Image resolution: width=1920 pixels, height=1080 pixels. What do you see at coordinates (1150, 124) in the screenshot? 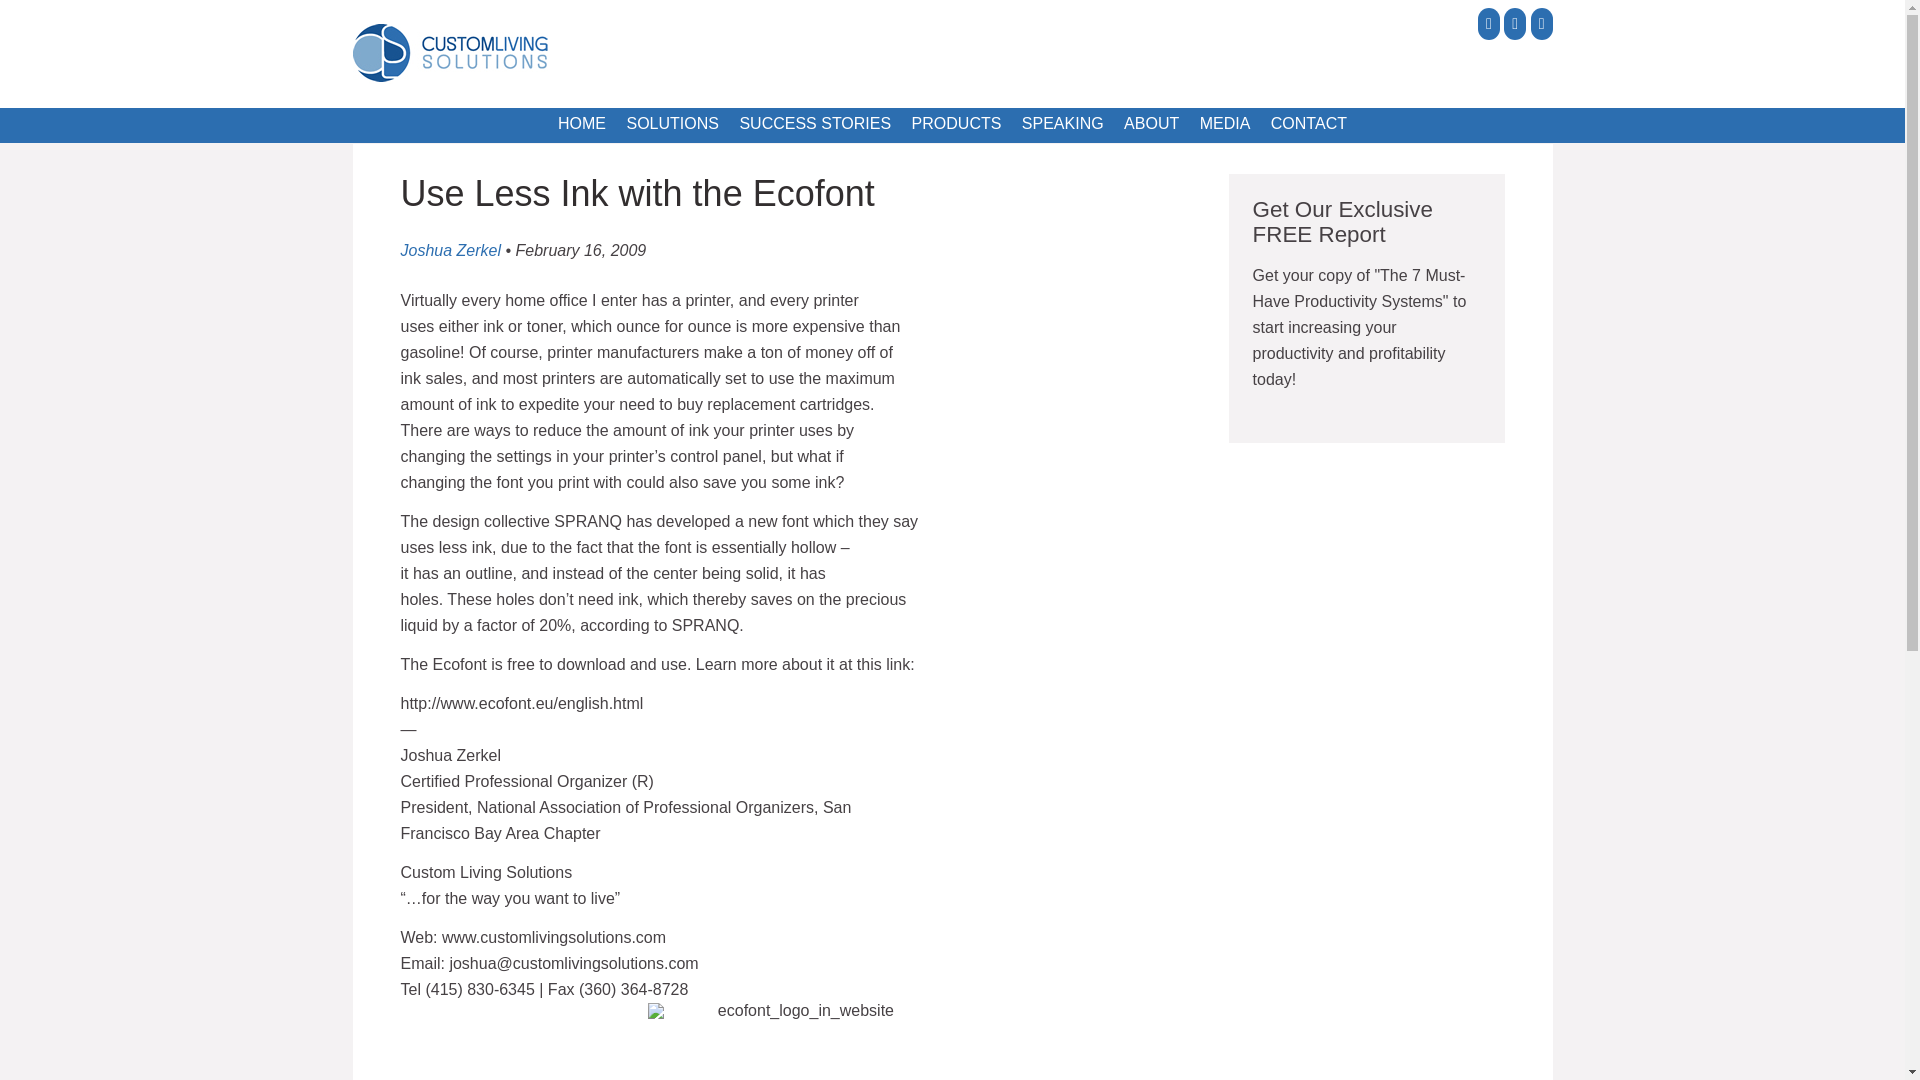
I see `ABOUT` at bounding box center [1150, 124].